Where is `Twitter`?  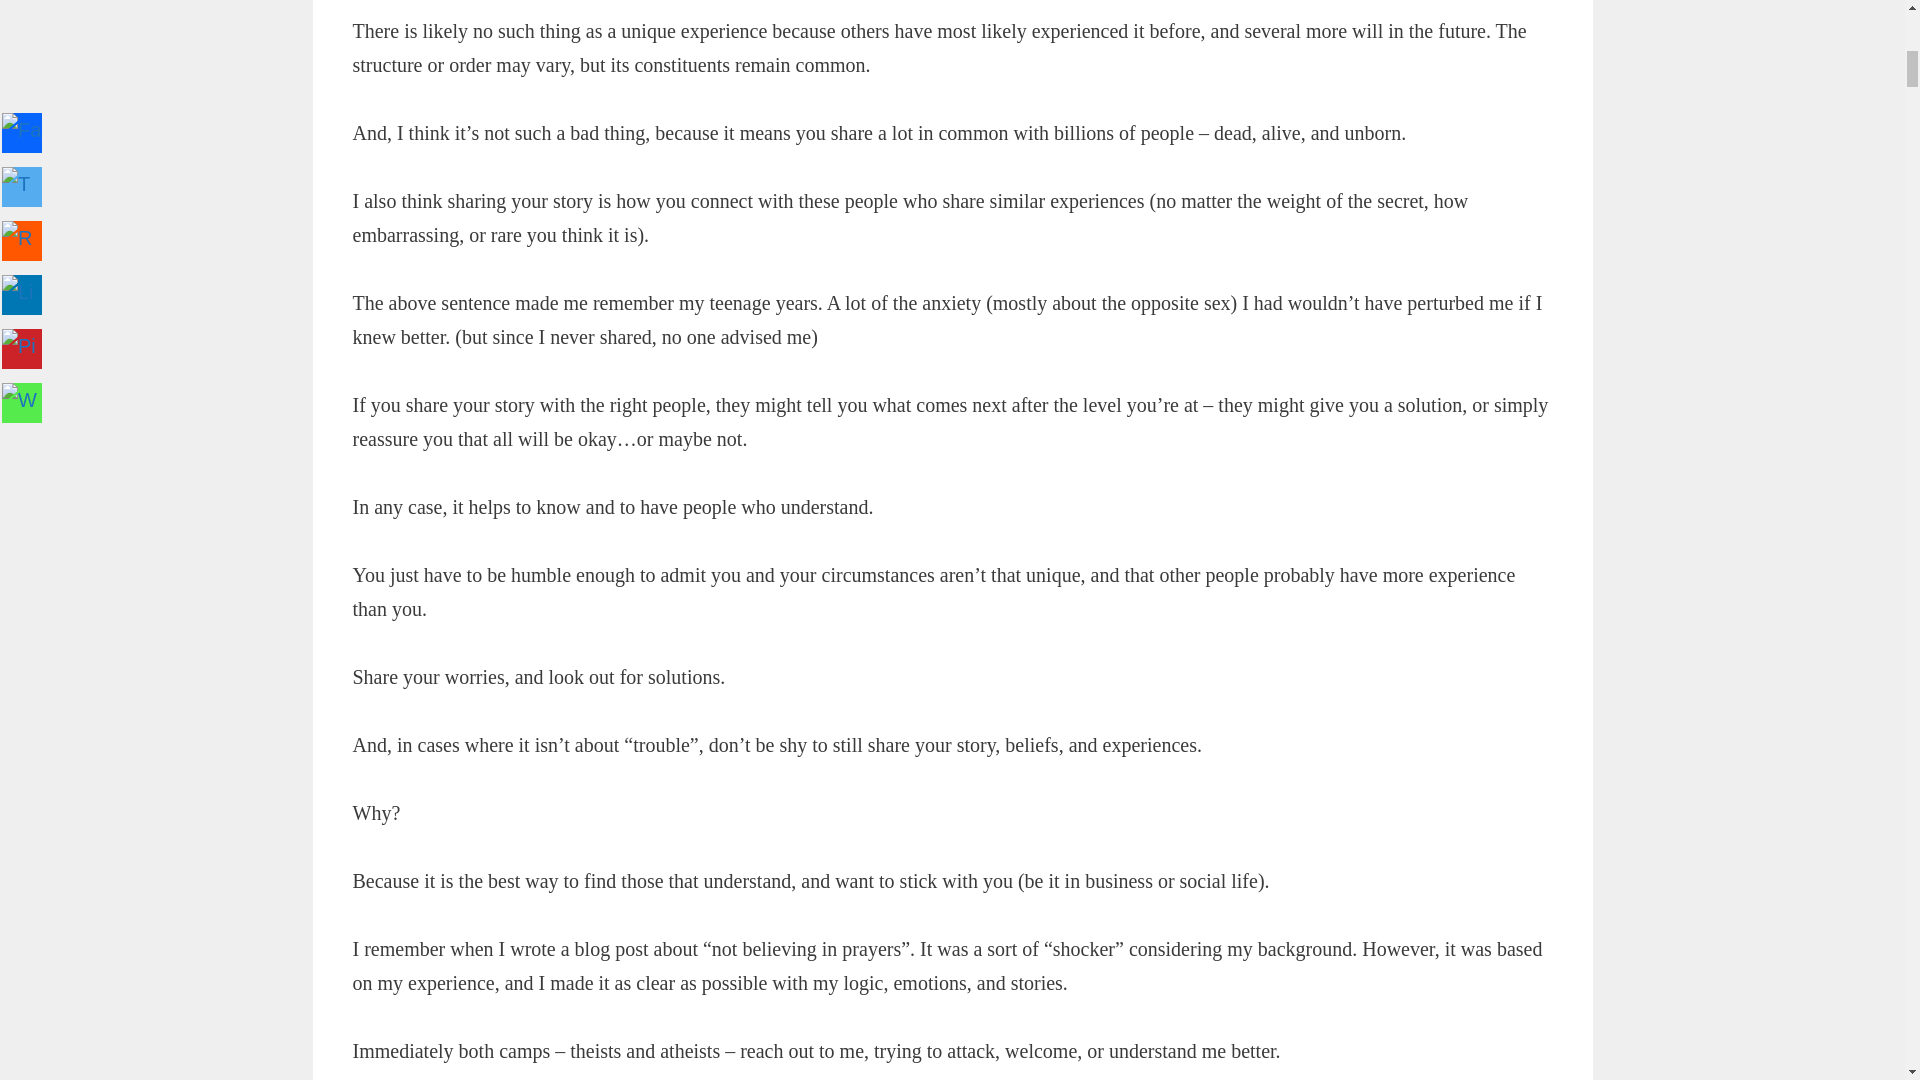 Twitter is located at coordinates (458, 6).